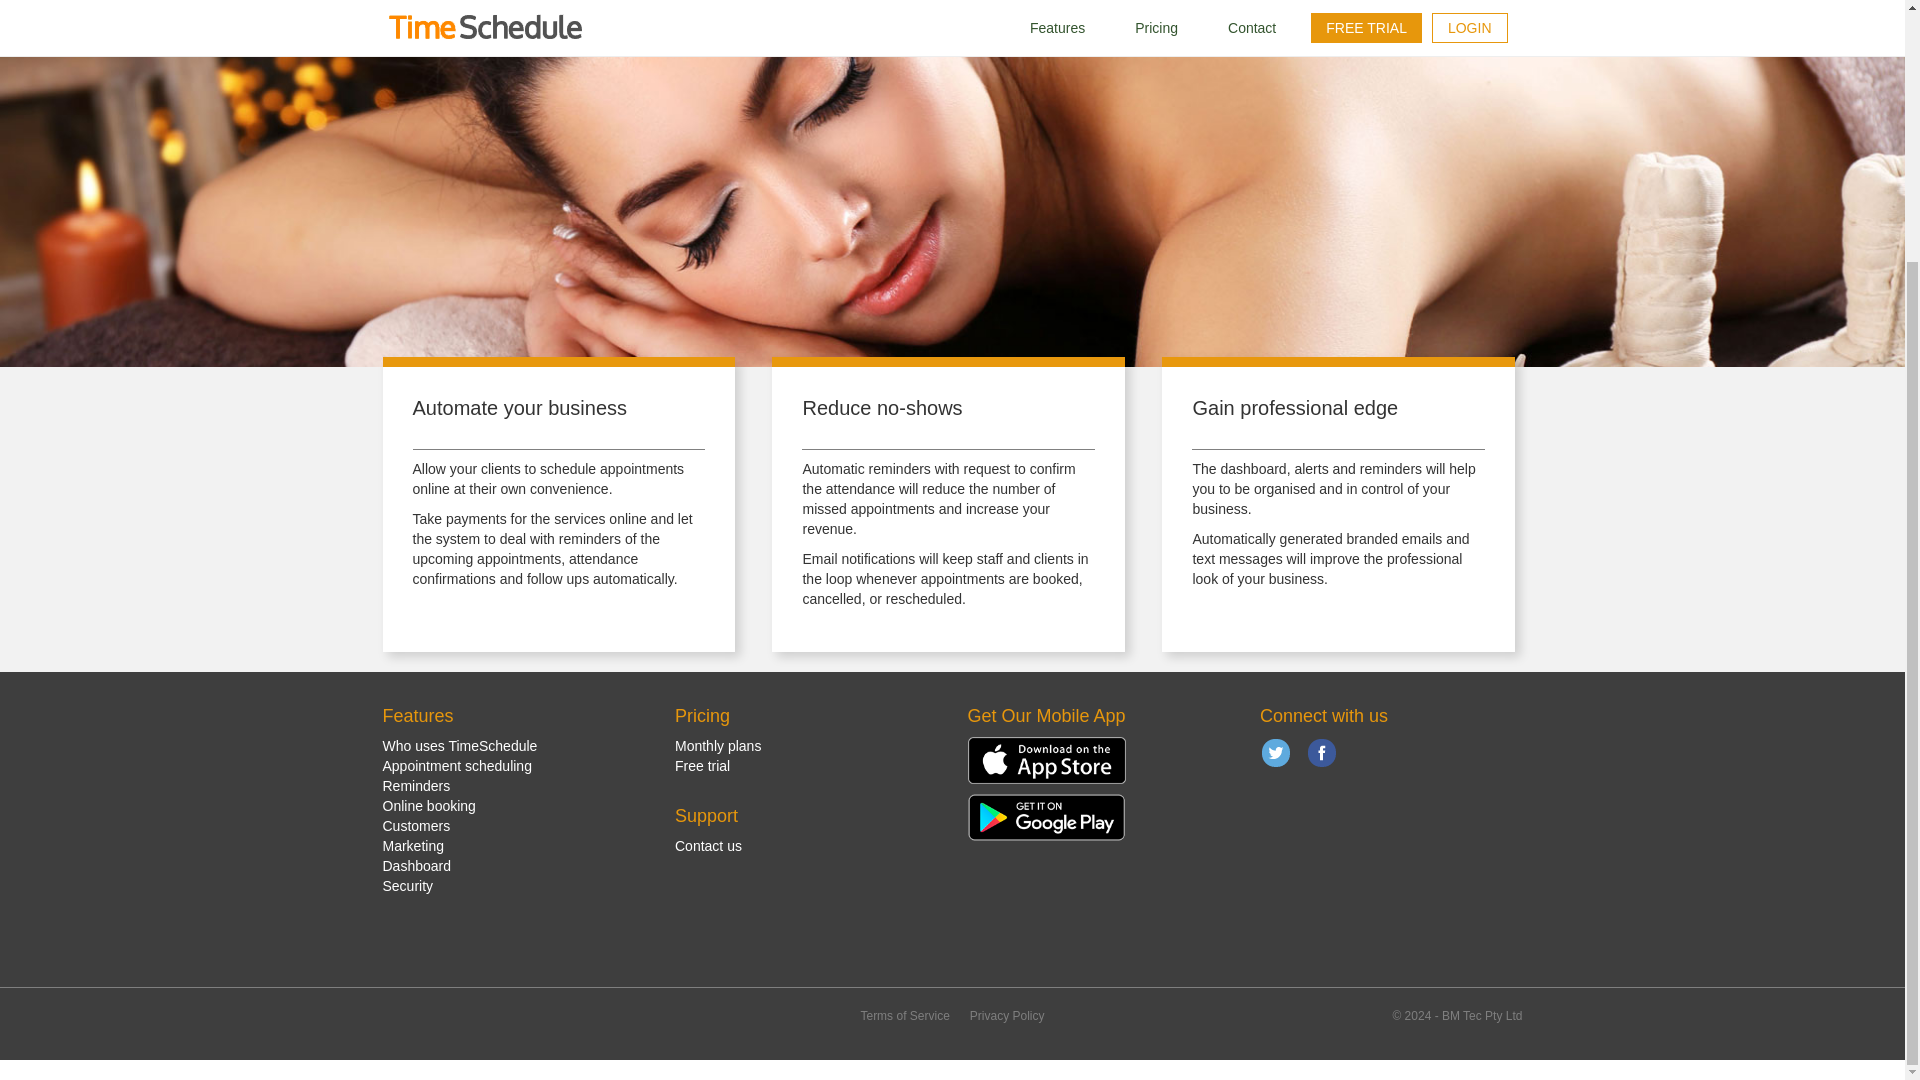  What do you see at coordinates (479, 4) in the screenshot?
I see `Start Free Trial Now` at bounding box center [479, 4].